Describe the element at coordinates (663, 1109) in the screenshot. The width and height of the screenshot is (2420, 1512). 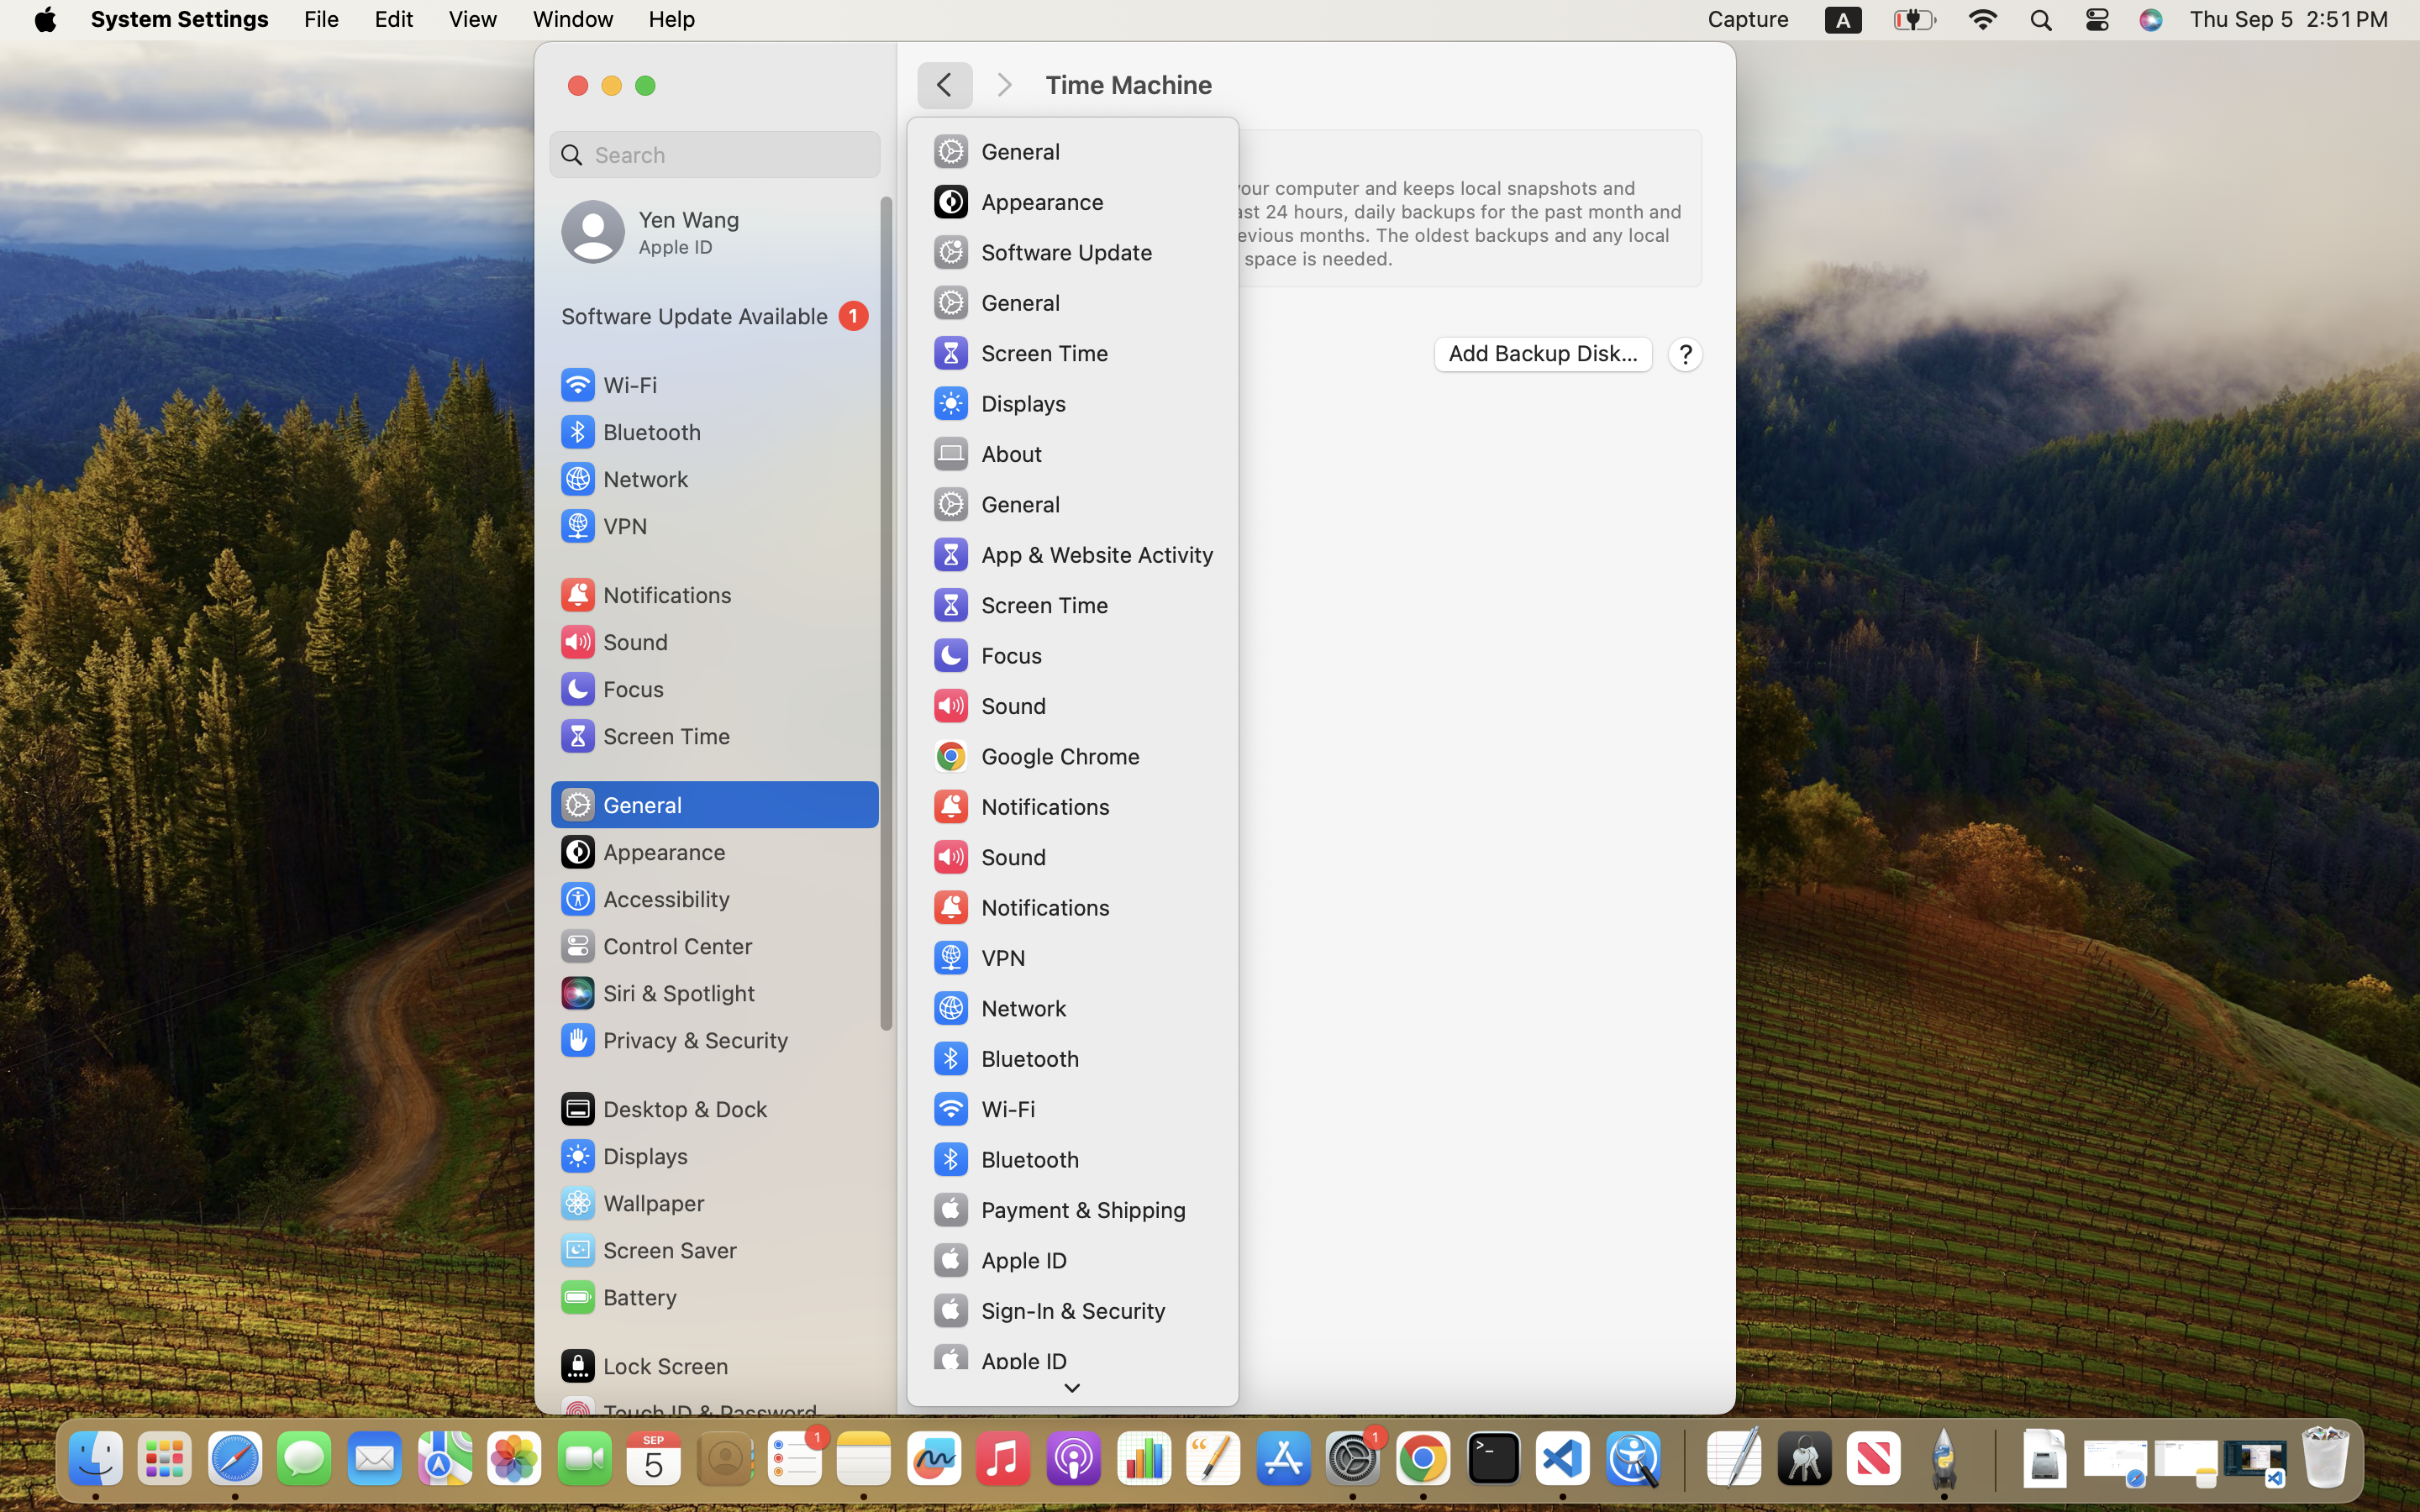
I see `Desktop & Dock` at that location.